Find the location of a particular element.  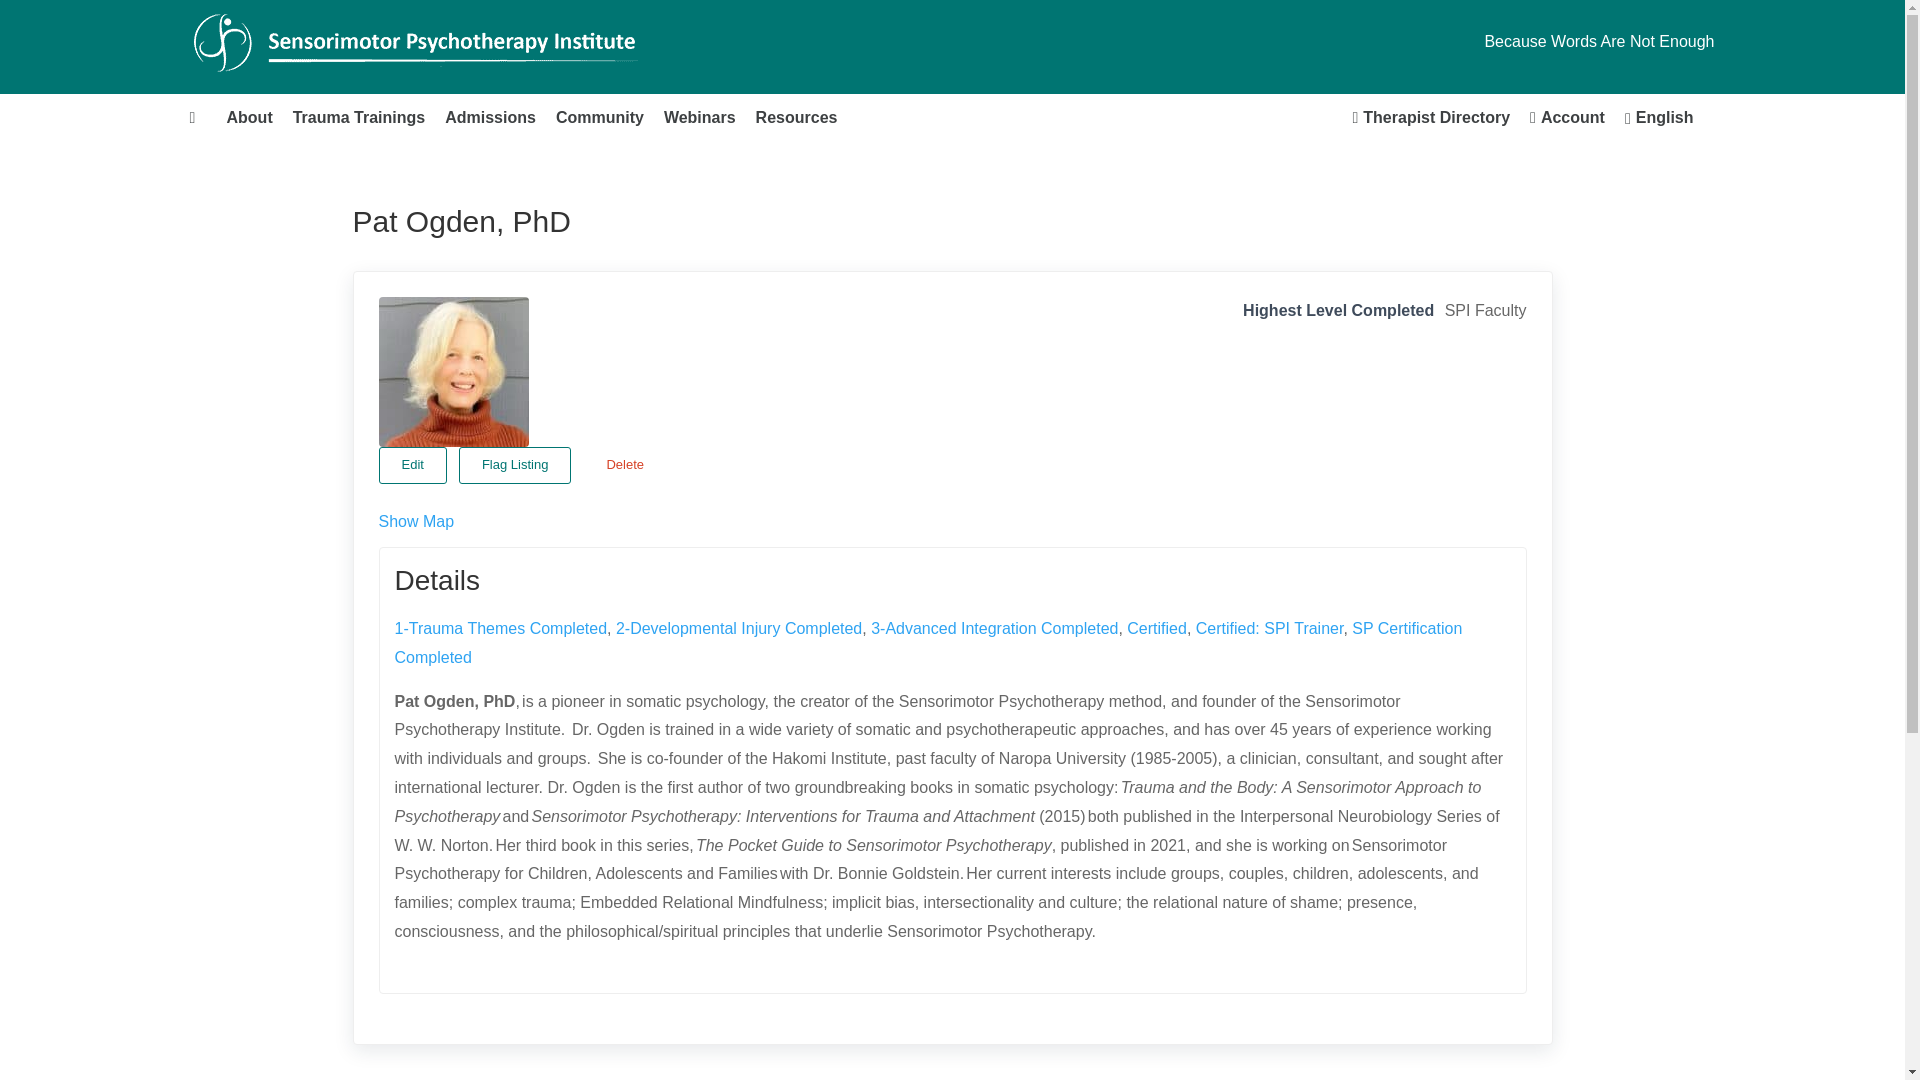

English is located at coordinates (1659, 118).